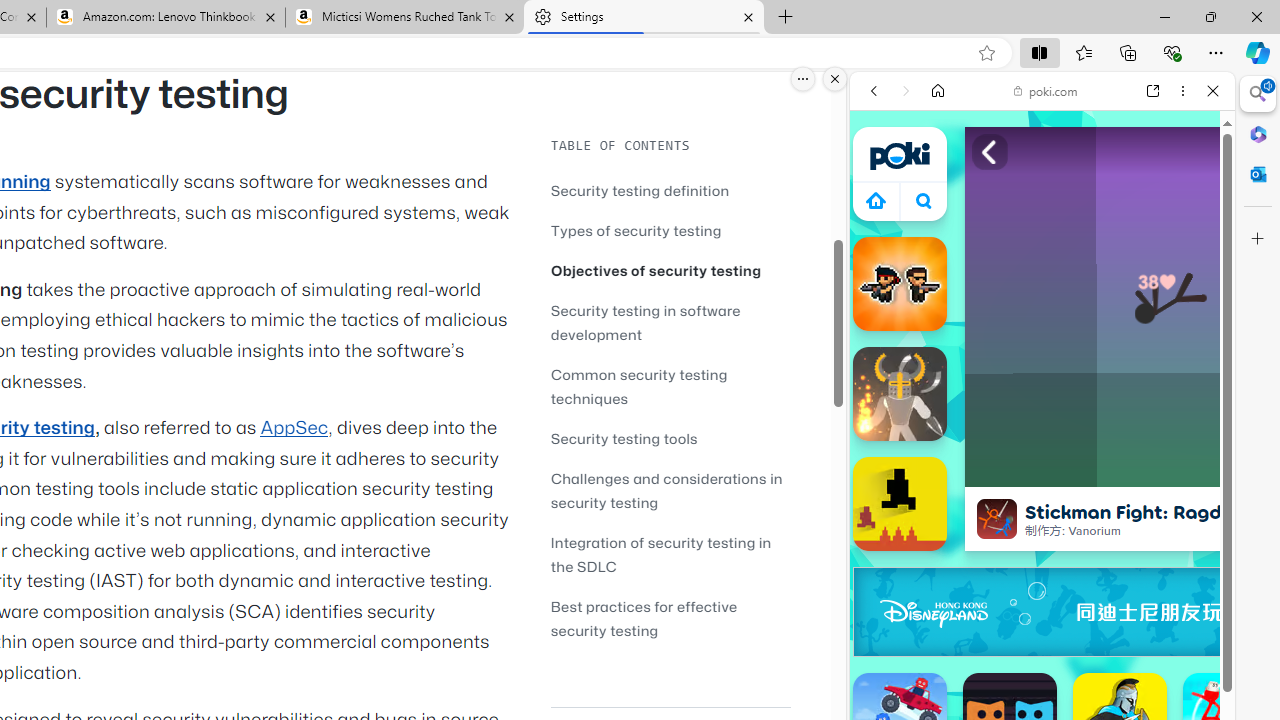 This screenshot has height=720, width=1280. What do you see at coordinates (1258, 174) in the screenshot?
I see `Outlook` at bounding box center [1258, 174].